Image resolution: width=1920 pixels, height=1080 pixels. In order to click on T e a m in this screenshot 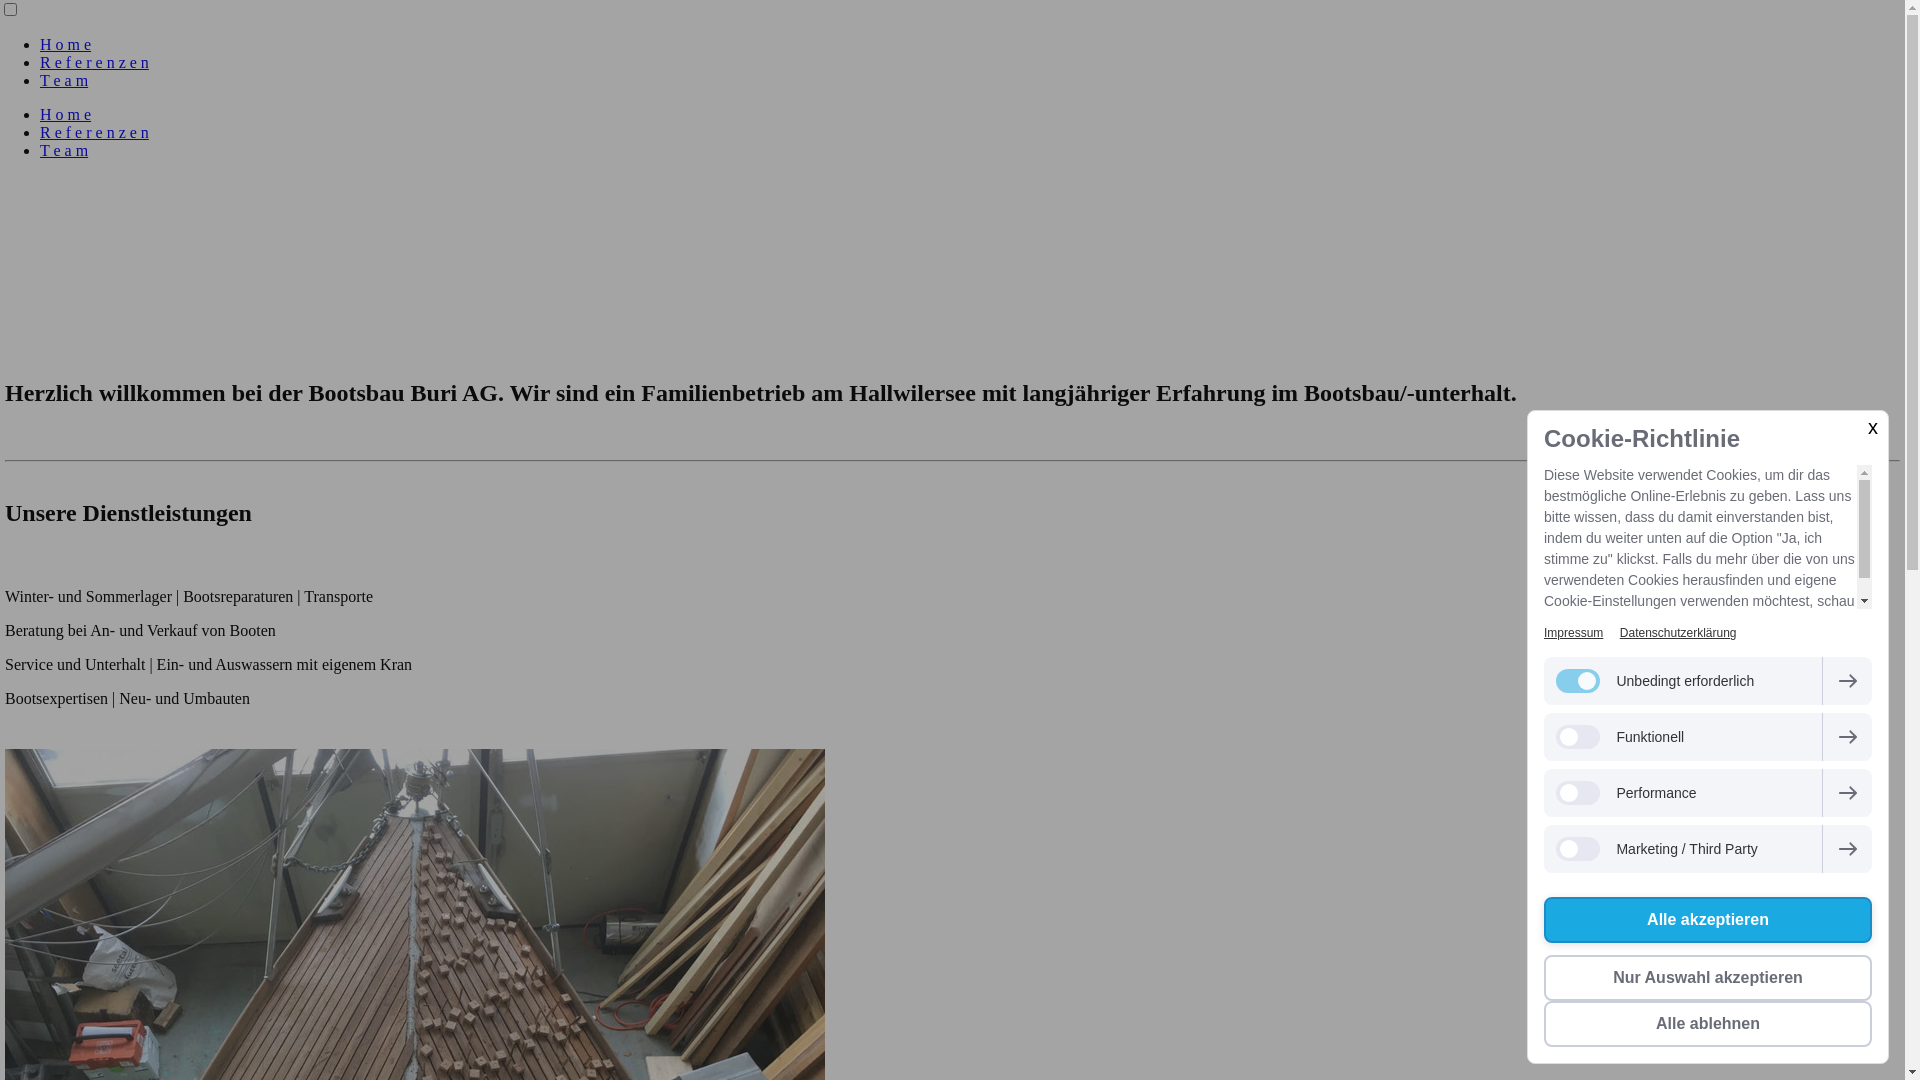, I will do `click(64, 80)`.